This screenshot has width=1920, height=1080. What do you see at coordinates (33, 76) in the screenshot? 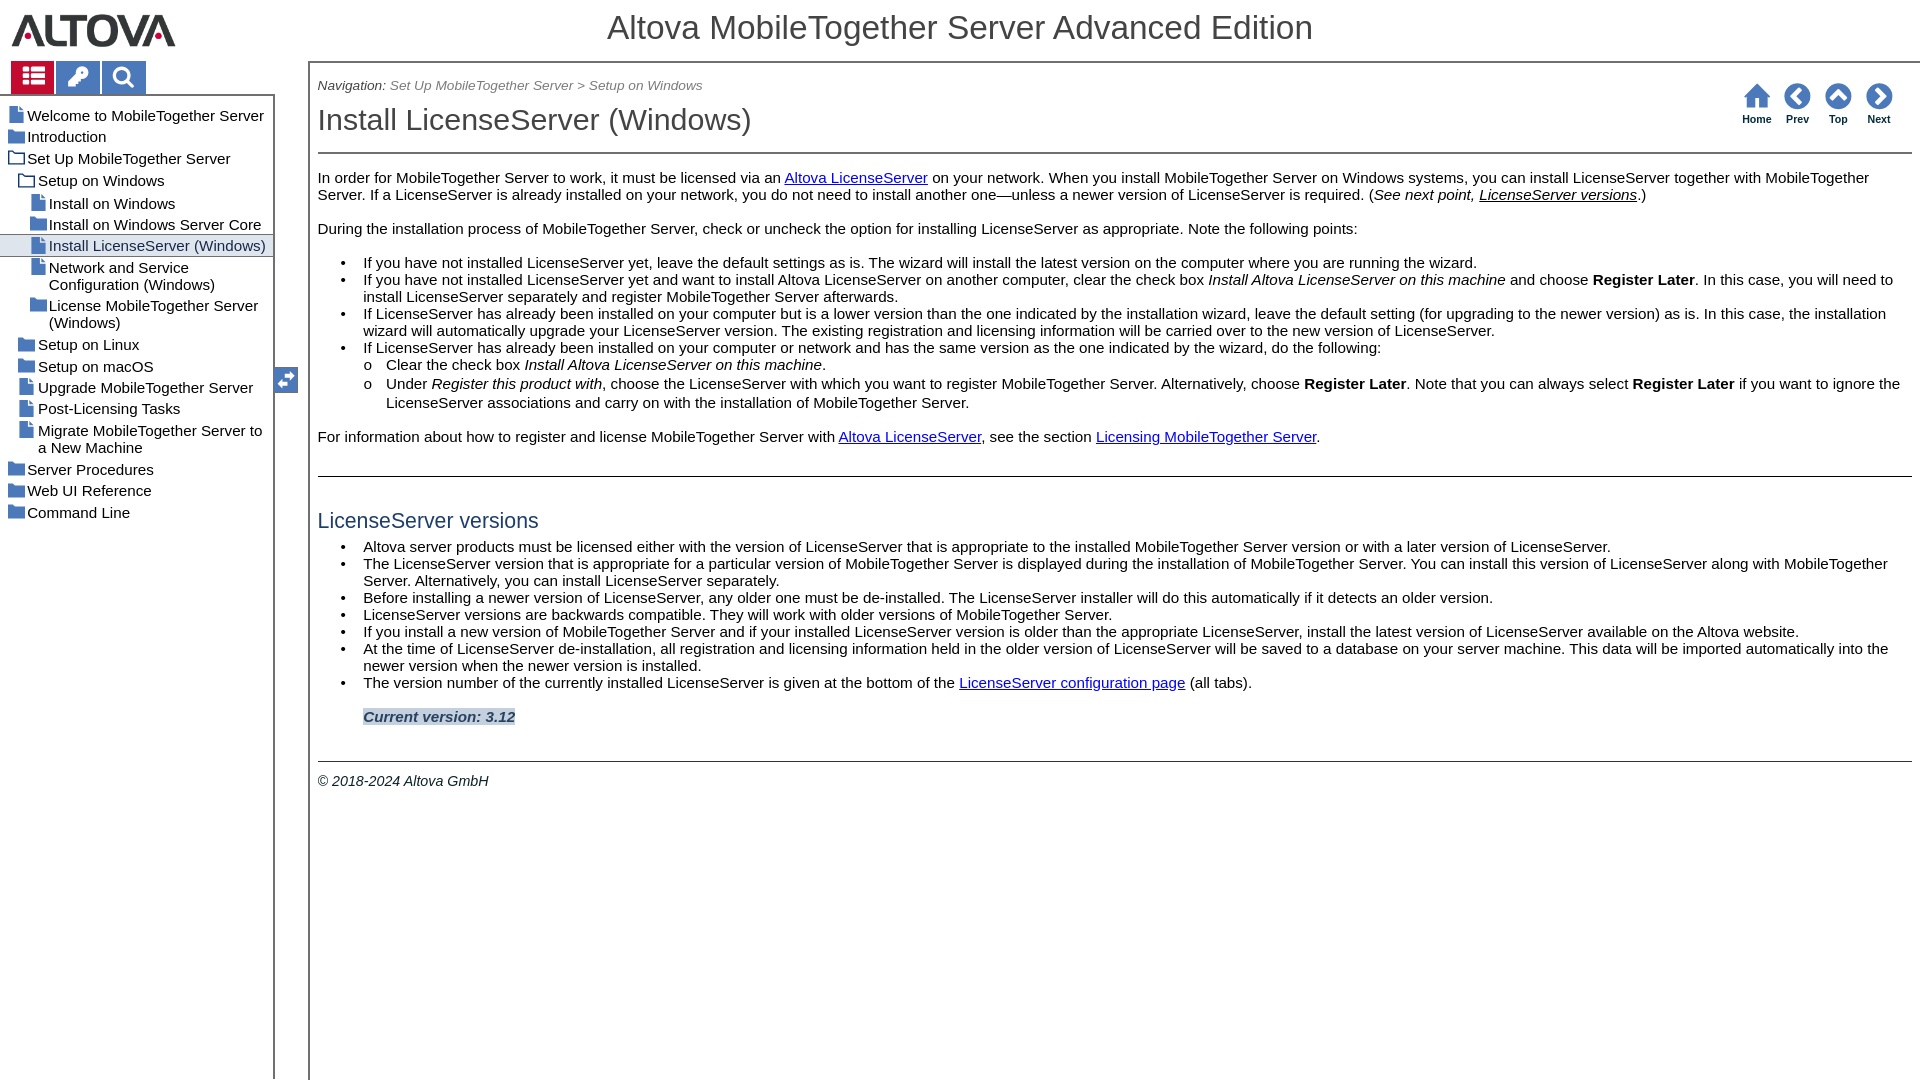
I see `Table of Contents` at bounding box center [33, 76].